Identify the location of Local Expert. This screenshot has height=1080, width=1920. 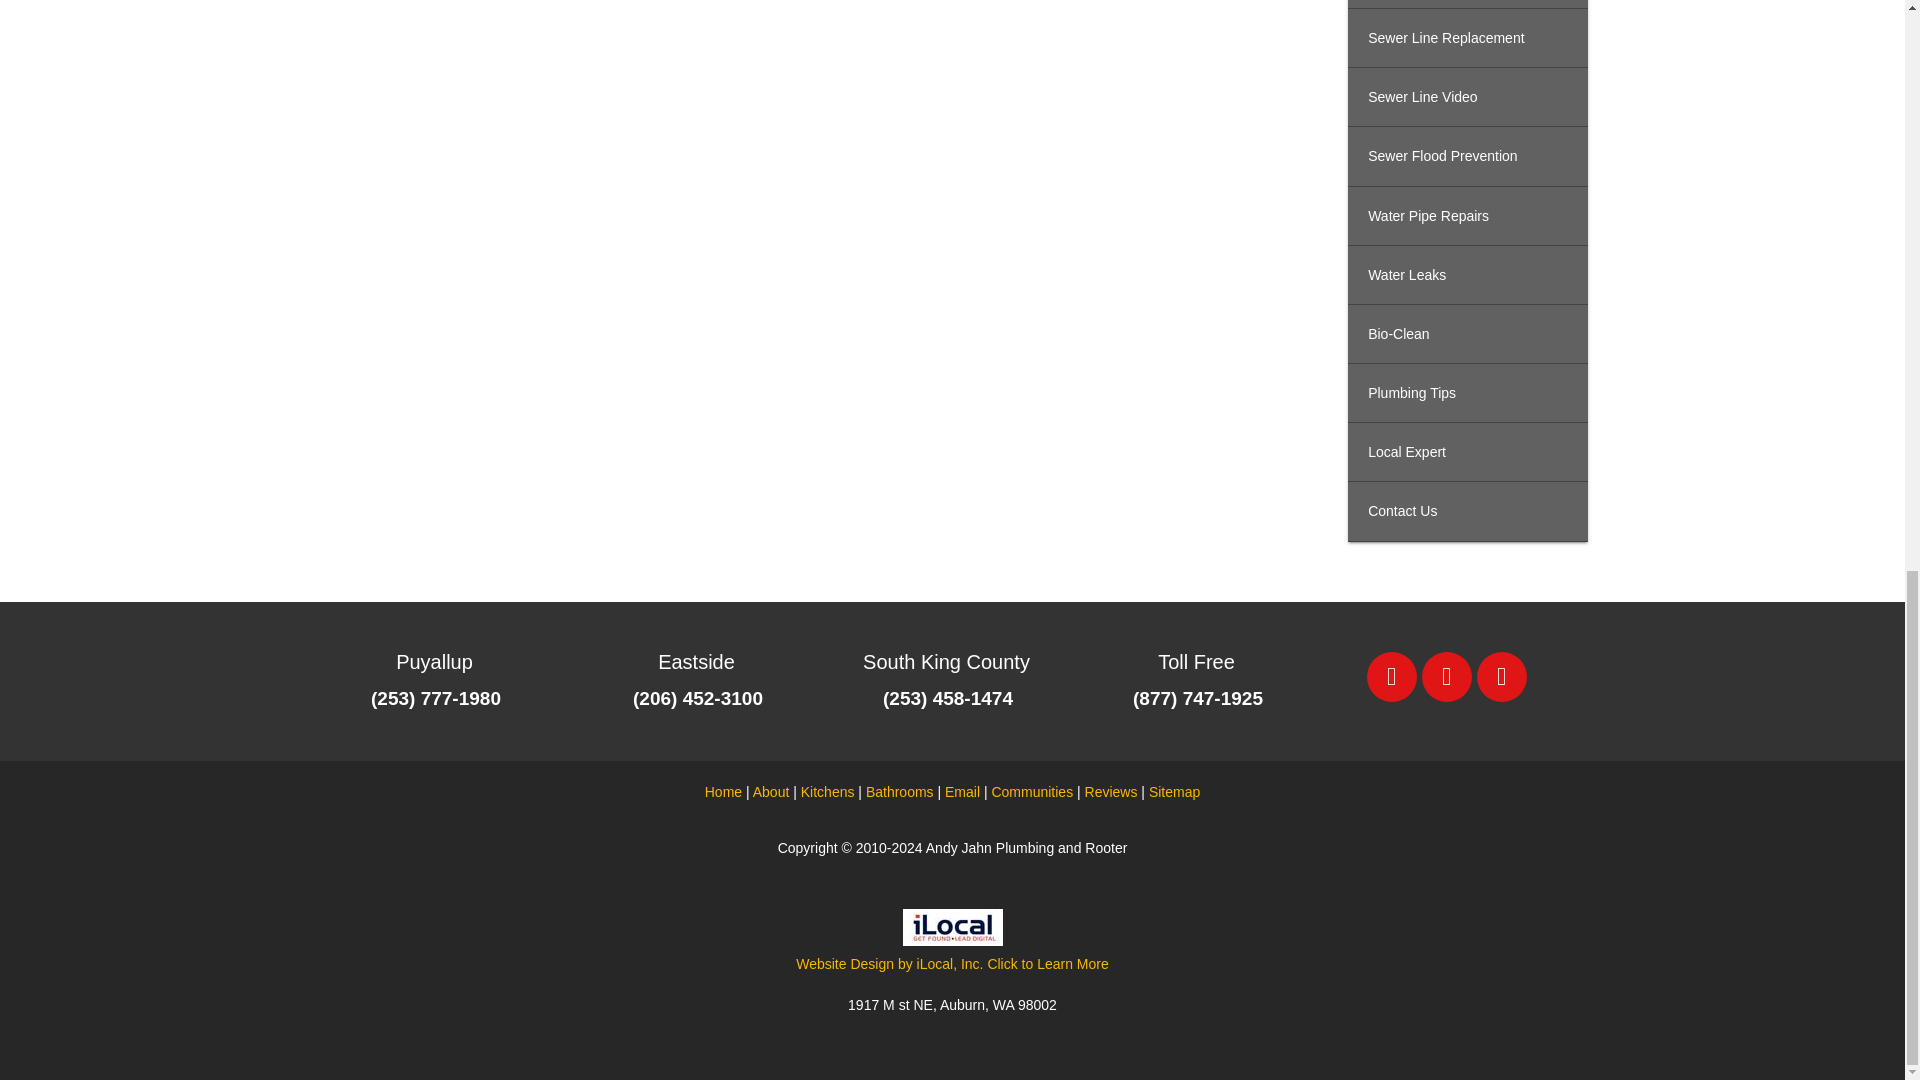
(1467, 452).